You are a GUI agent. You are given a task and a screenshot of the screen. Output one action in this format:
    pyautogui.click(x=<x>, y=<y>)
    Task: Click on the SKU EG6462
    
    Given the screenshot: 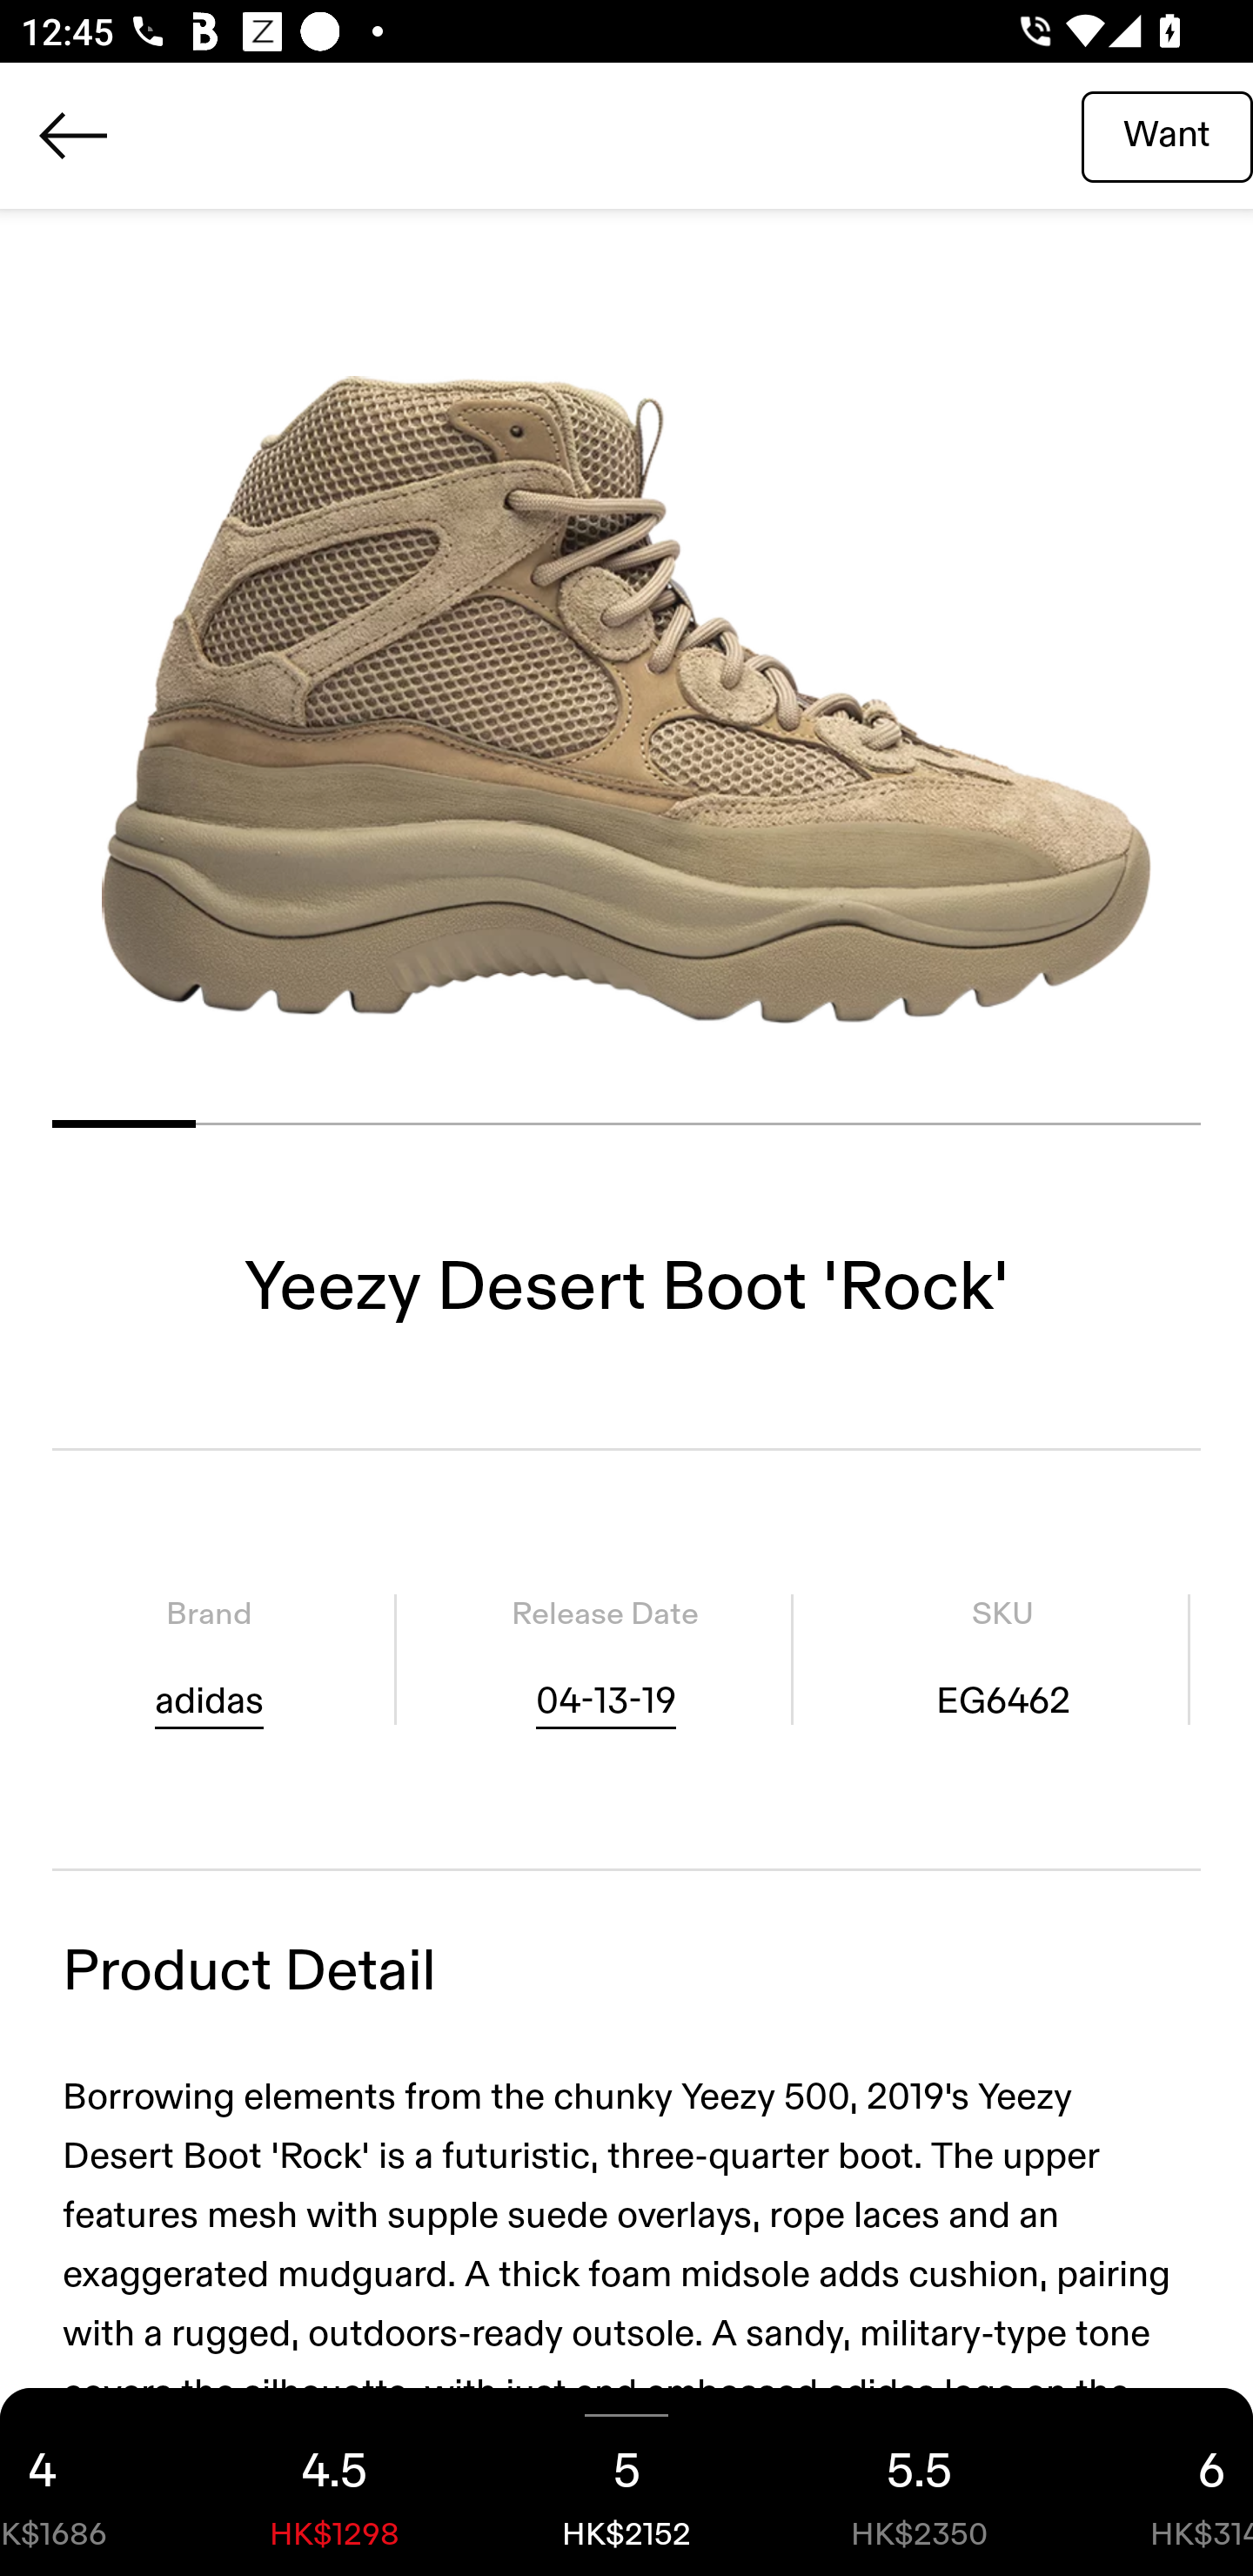 What is the action you would take?
    pyautogui.click(x=1002, y=1659)
    